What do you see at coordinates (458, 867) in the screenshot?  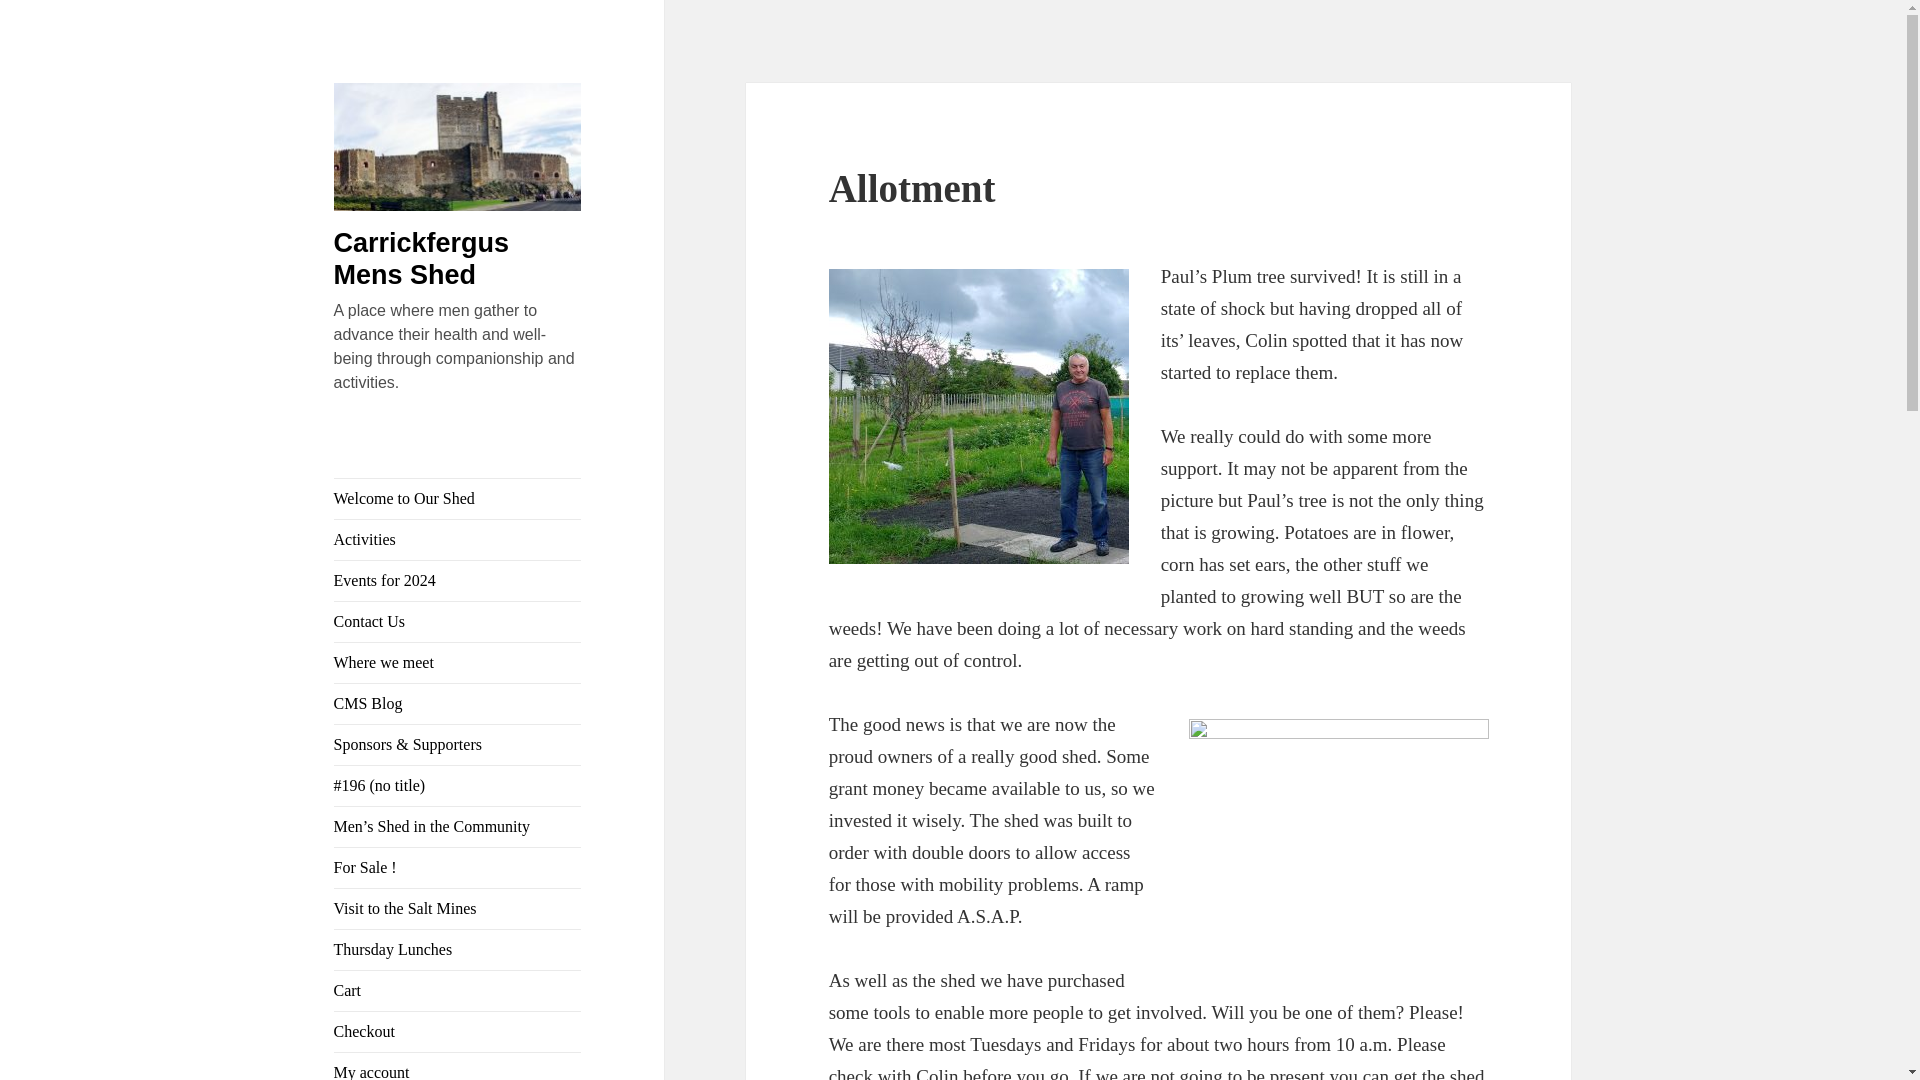 I see `For Sale !` at bounding box center [458, 867].